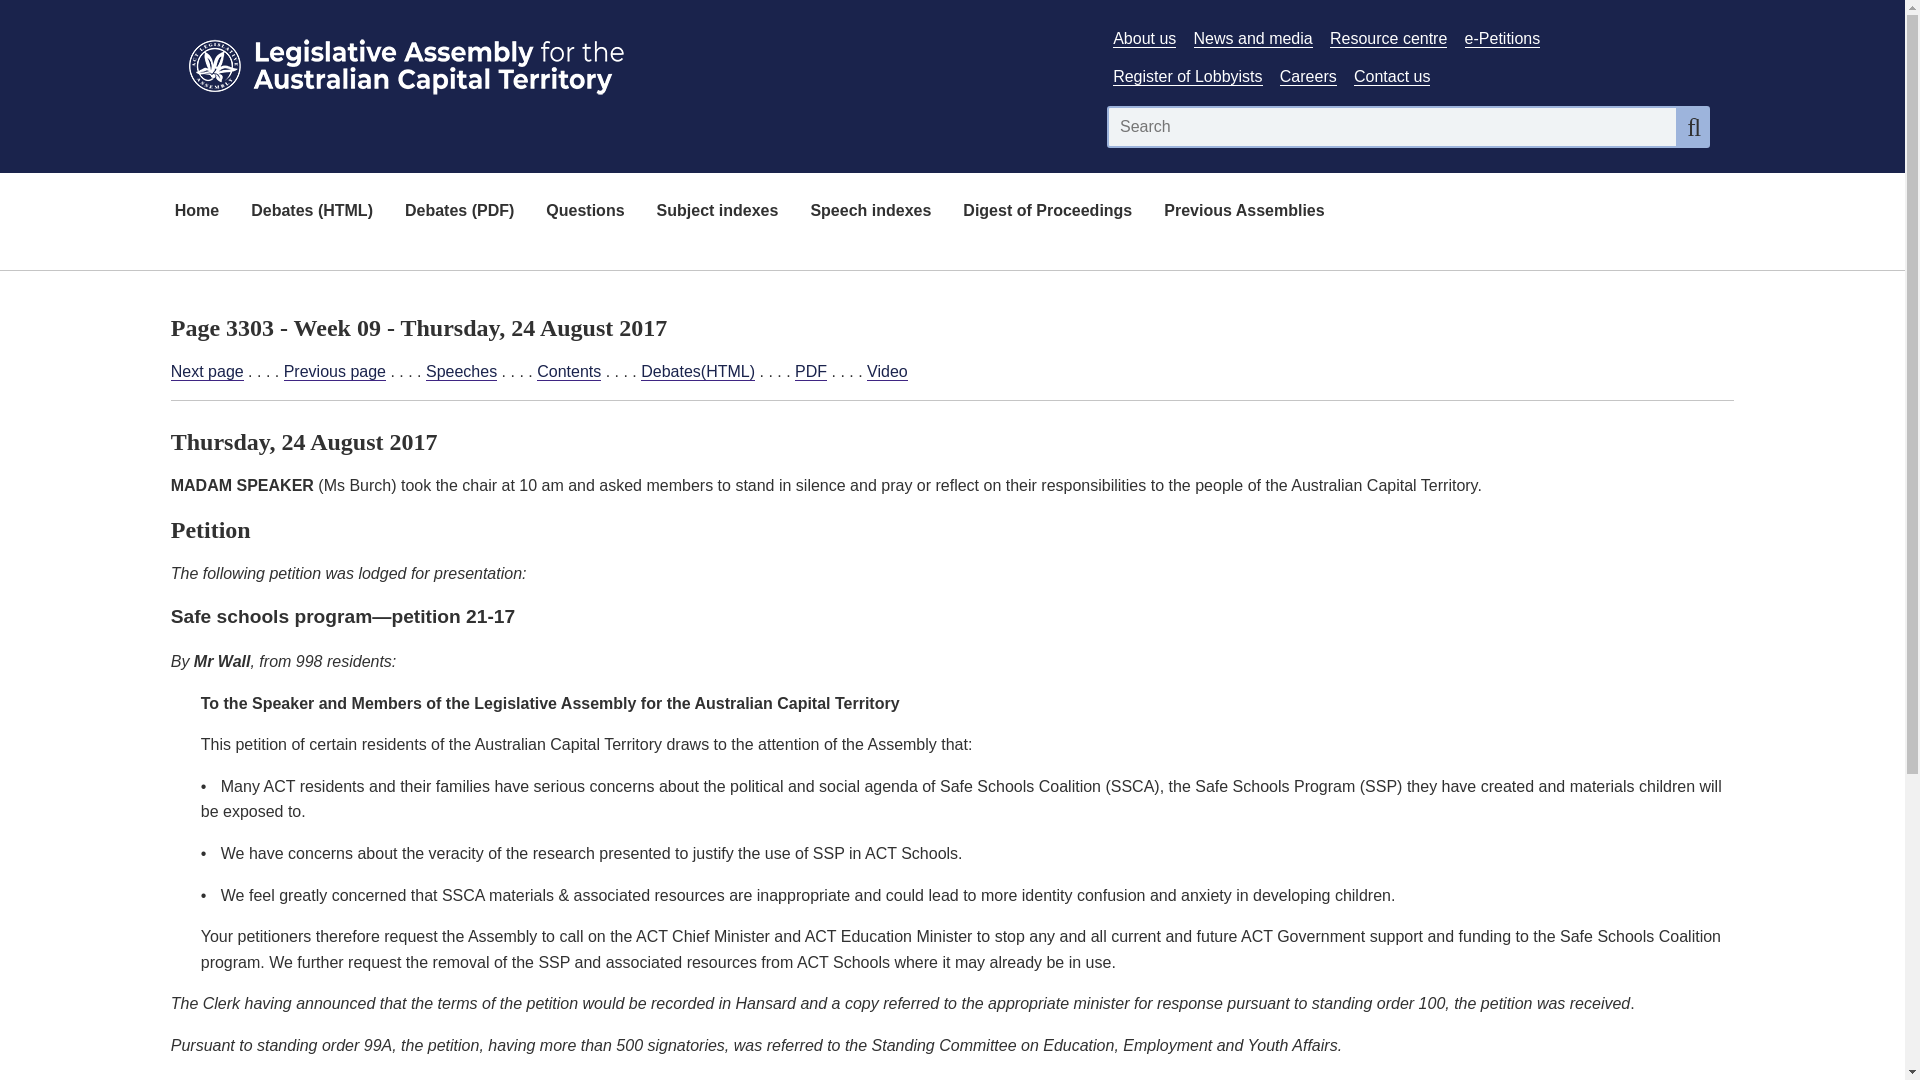 This screenshot has height=1080, width=1920. Describe the element at coordinates (1388, 38) in the screenshot. I see `Resource centre` at that location.